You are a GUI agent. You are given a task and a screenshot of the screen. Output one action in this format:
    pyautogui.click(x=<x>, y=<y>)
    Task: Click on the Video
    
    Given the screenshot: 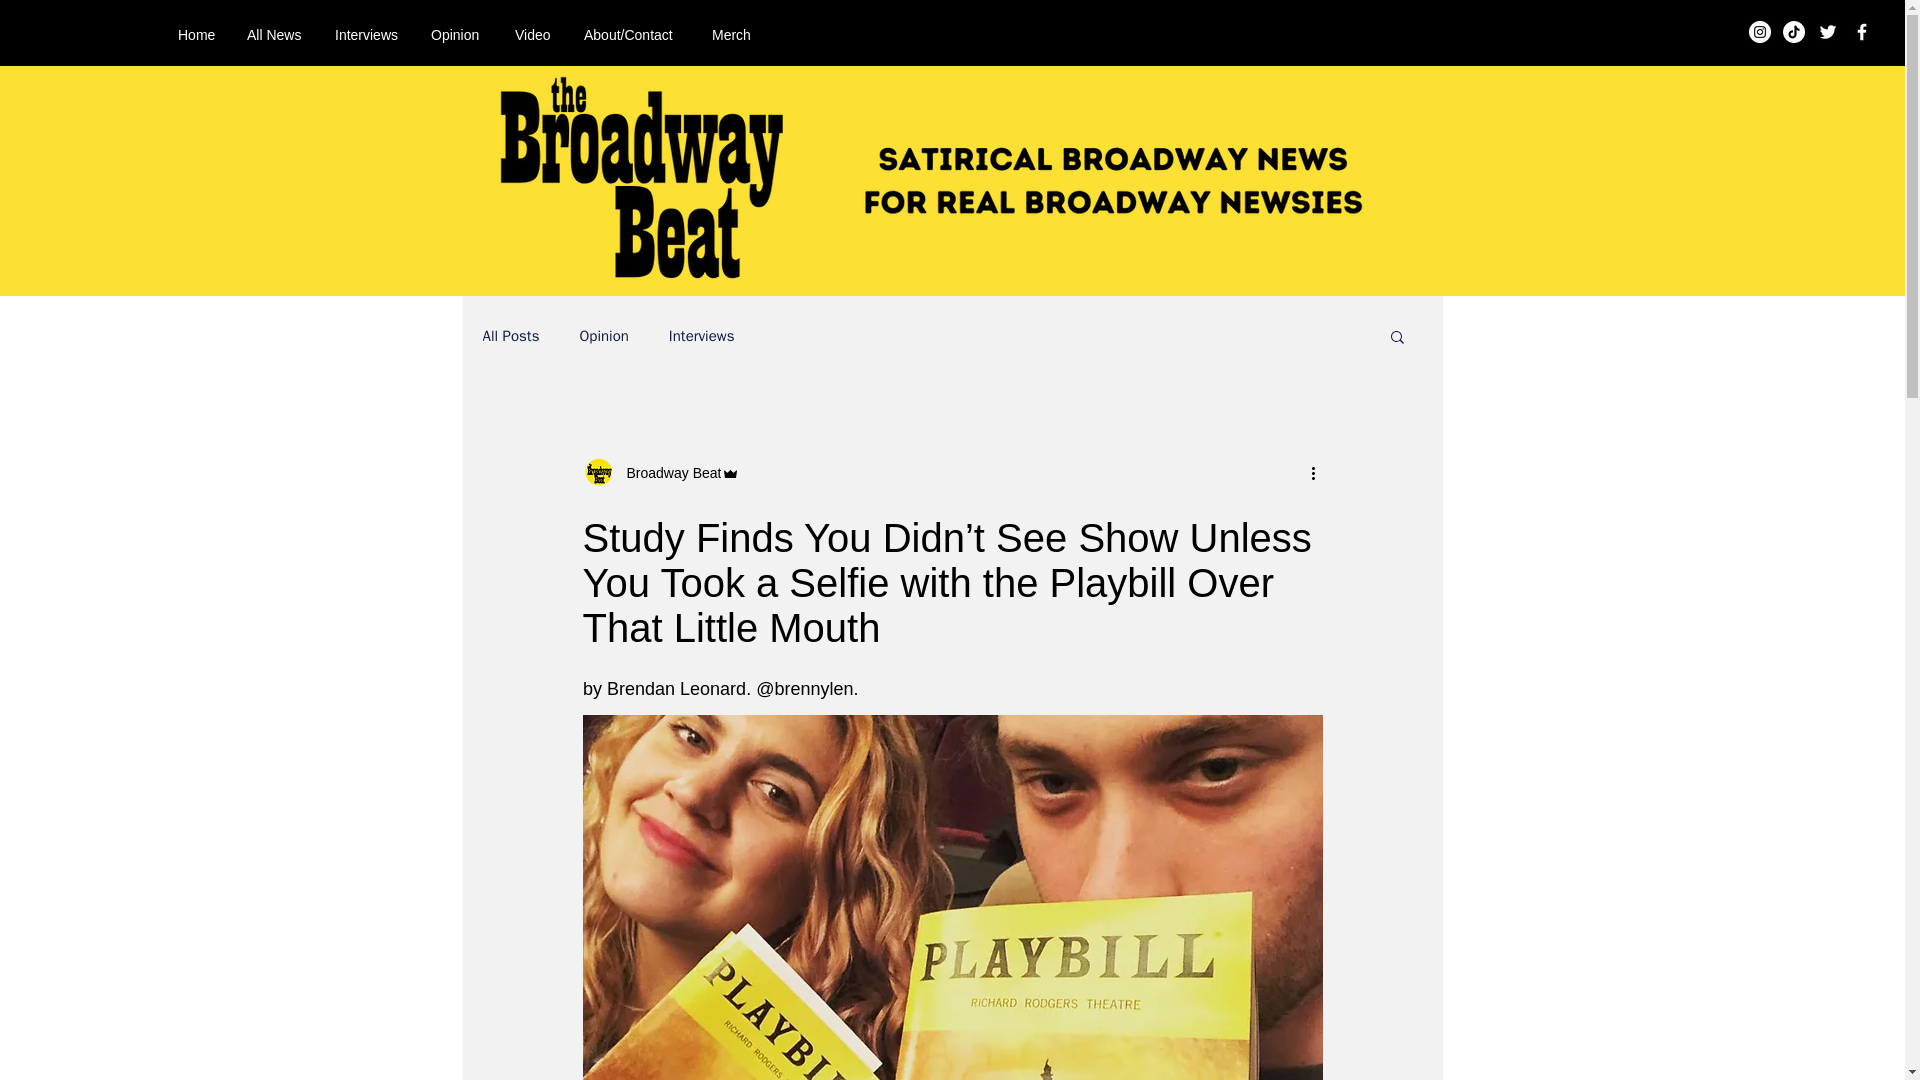 What is the action you would take?
    pyautogui.click(x=534, y=34)
    